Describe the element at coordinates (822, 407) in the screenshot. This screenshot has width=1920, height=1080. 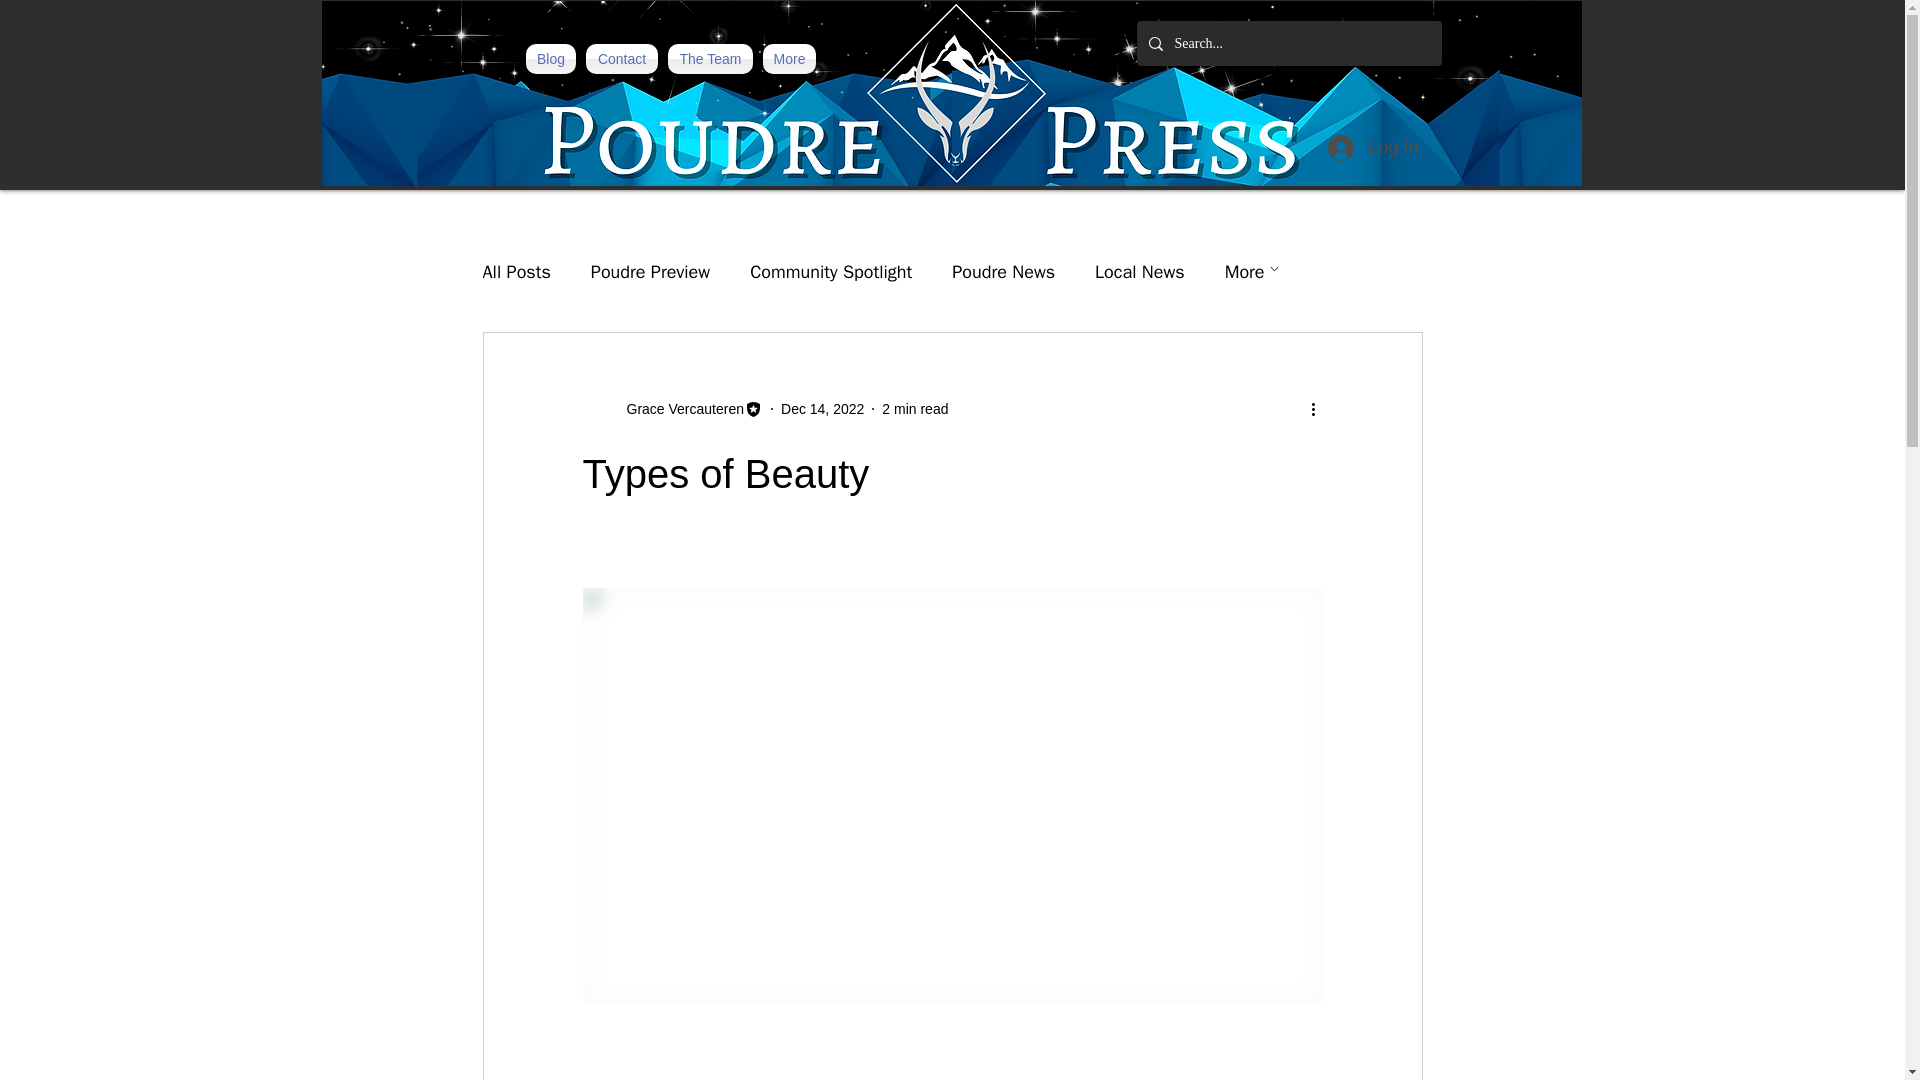
I see `Dec 14, 2022` at that location.